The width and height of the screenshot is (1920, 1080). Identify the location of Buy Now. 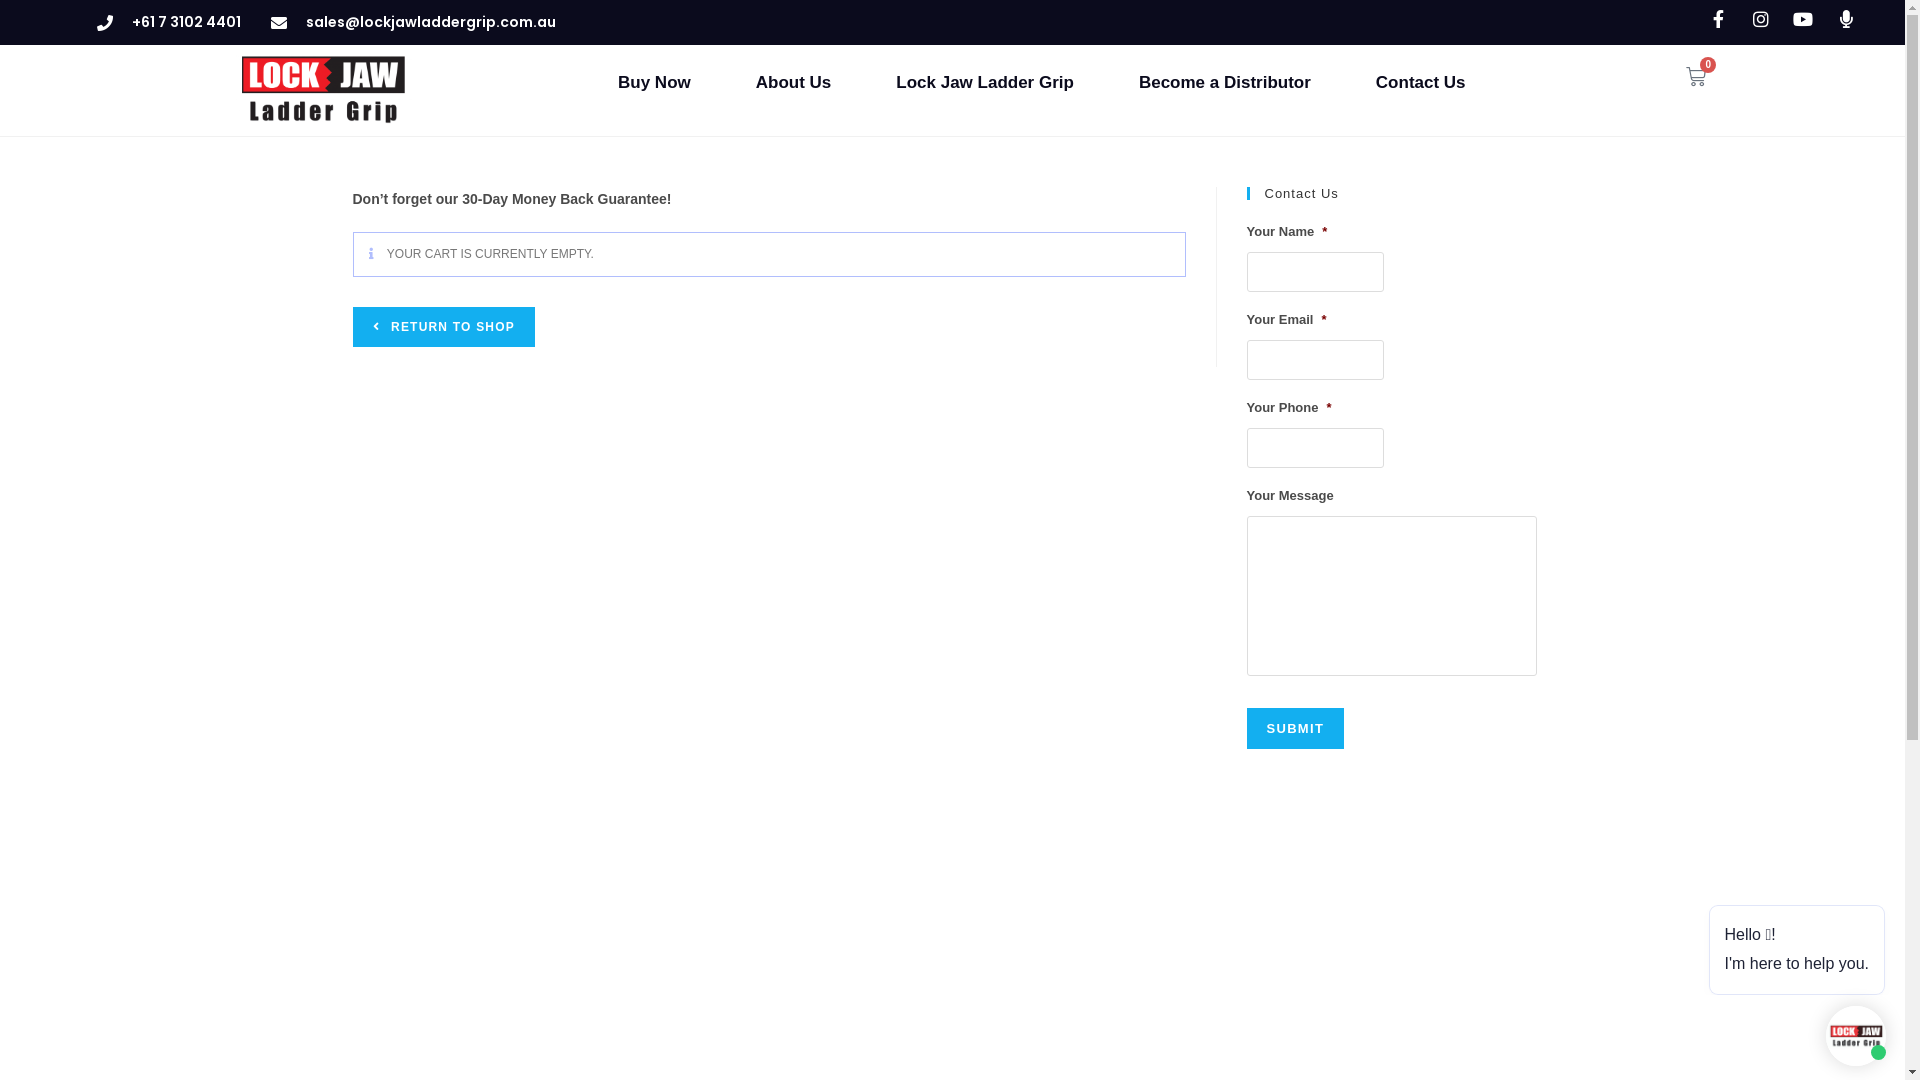
(654, 83).